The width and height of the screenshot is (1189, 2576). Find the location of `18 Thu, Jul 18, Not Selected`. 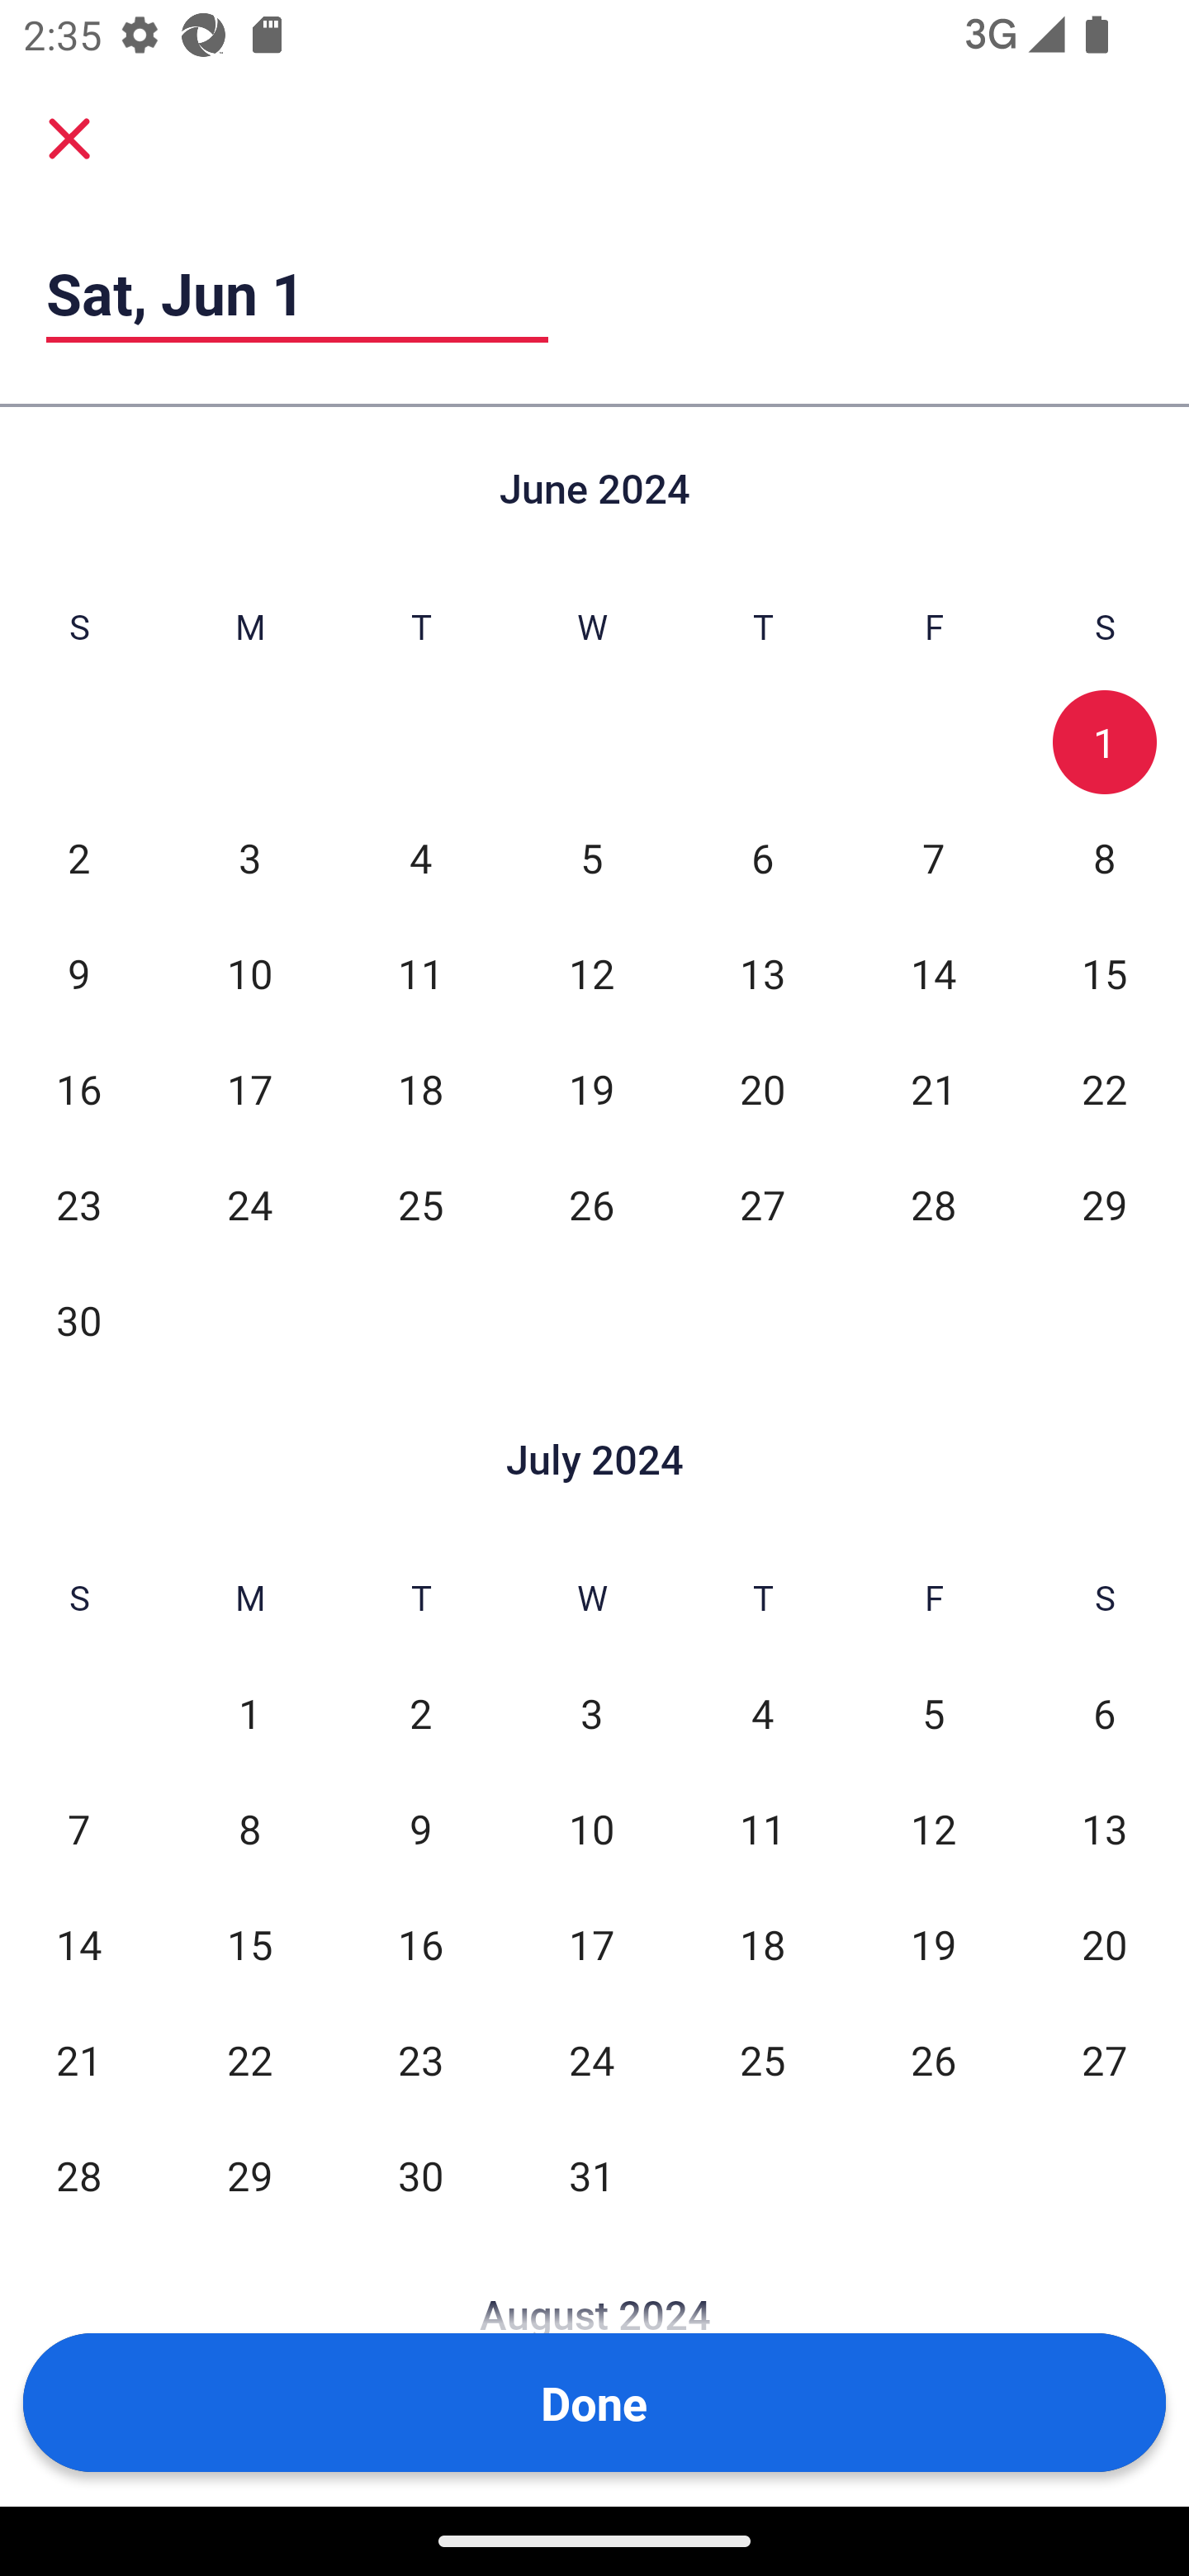

18 Thu, Jul 18, Not Selected is located at coordinates (762, 1944).